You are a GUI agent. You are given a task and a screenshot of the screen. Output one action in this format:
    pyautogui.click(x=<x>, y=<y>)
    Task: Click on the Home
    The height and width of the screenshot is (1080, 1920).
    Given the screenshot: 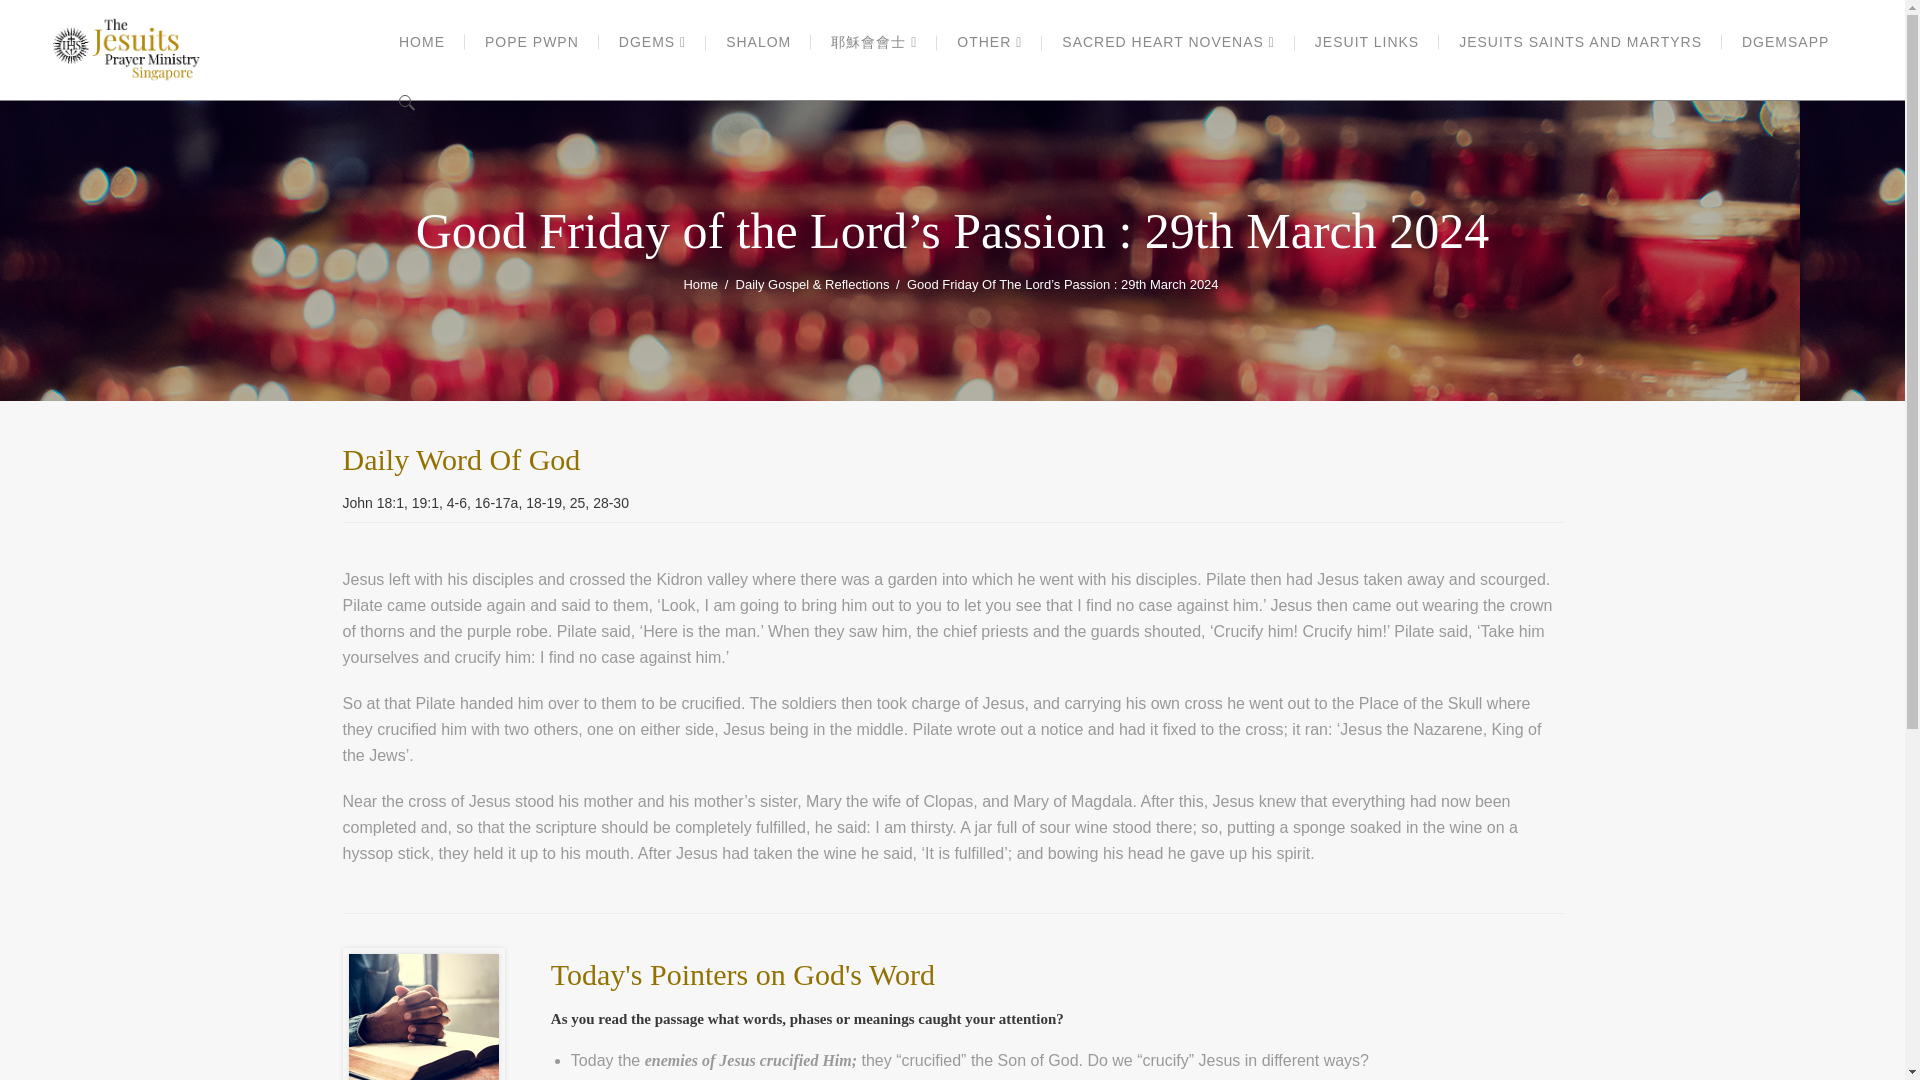 What is the action you would take?
    pyautogui.click(x=700, y=285)
    